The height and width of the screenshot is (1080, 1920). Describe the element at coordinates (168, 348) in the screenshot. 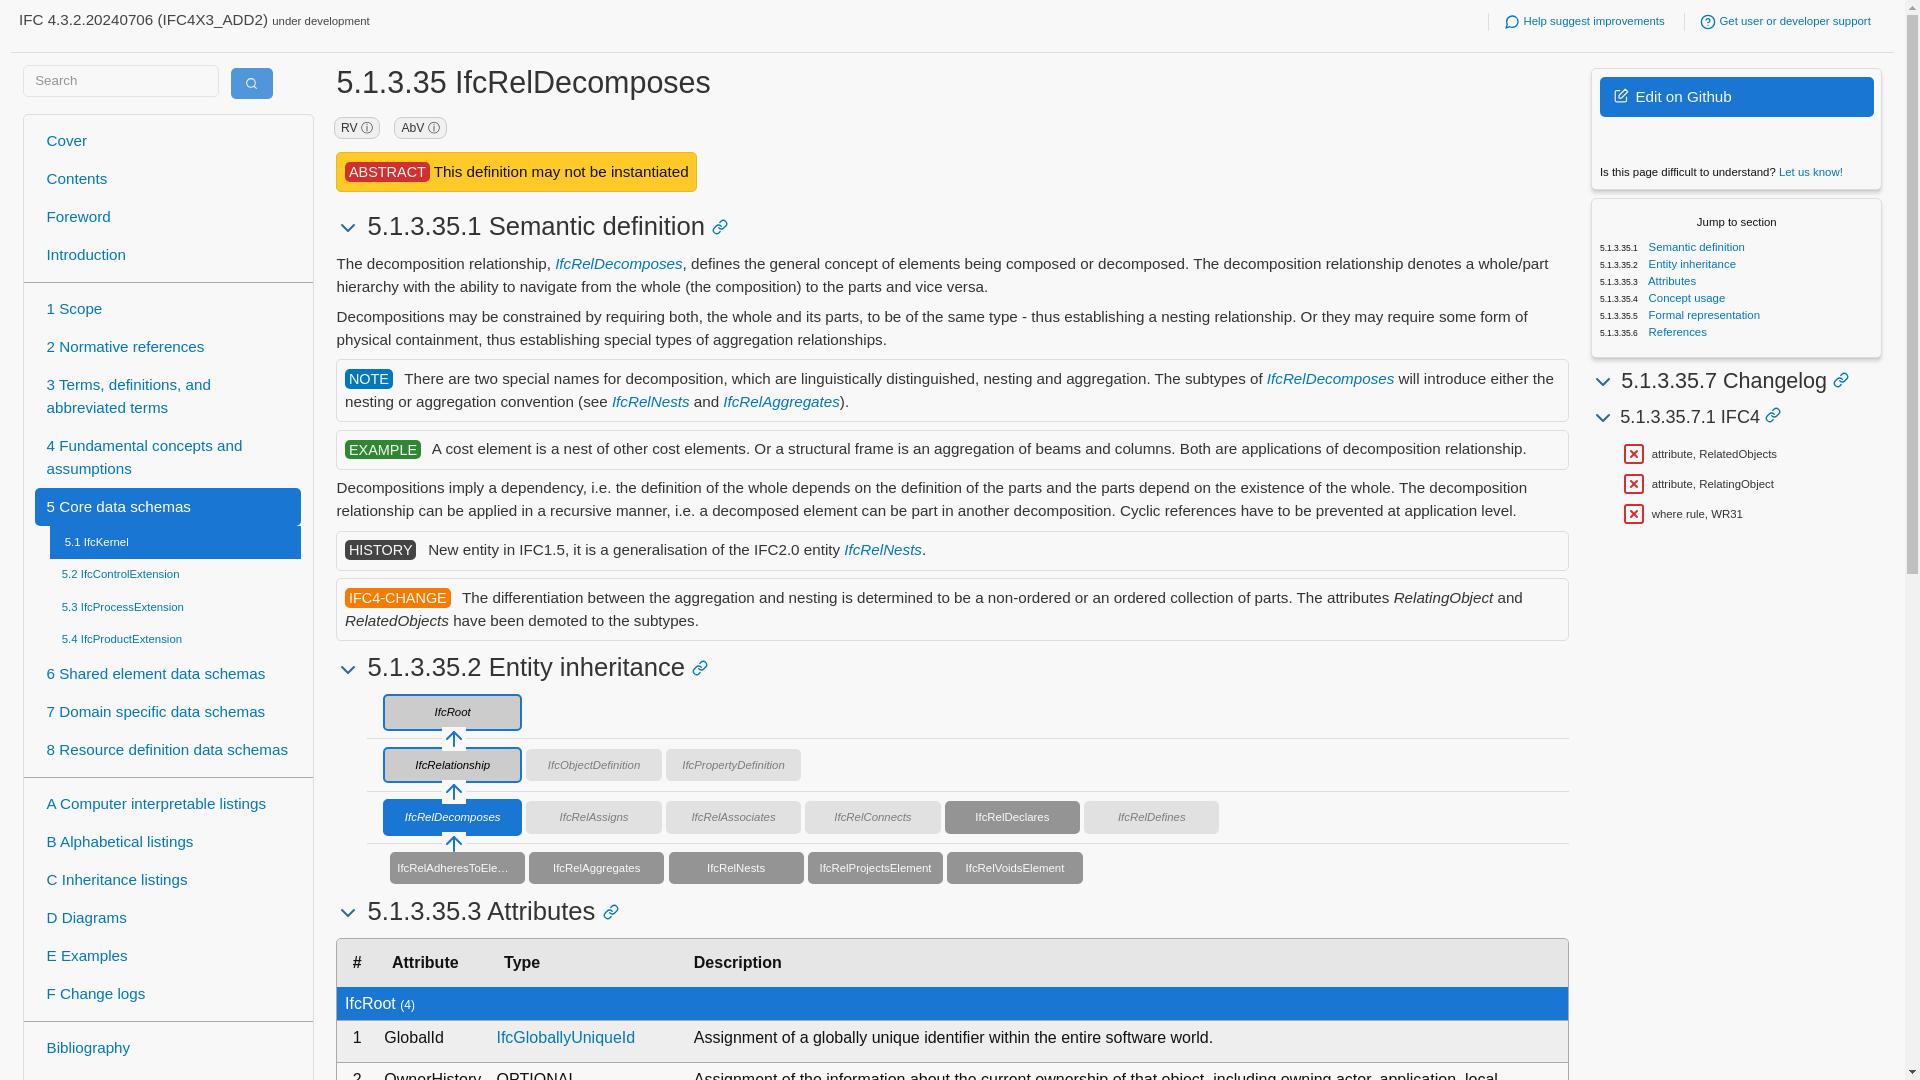

I see `2 Normative references` at that location.